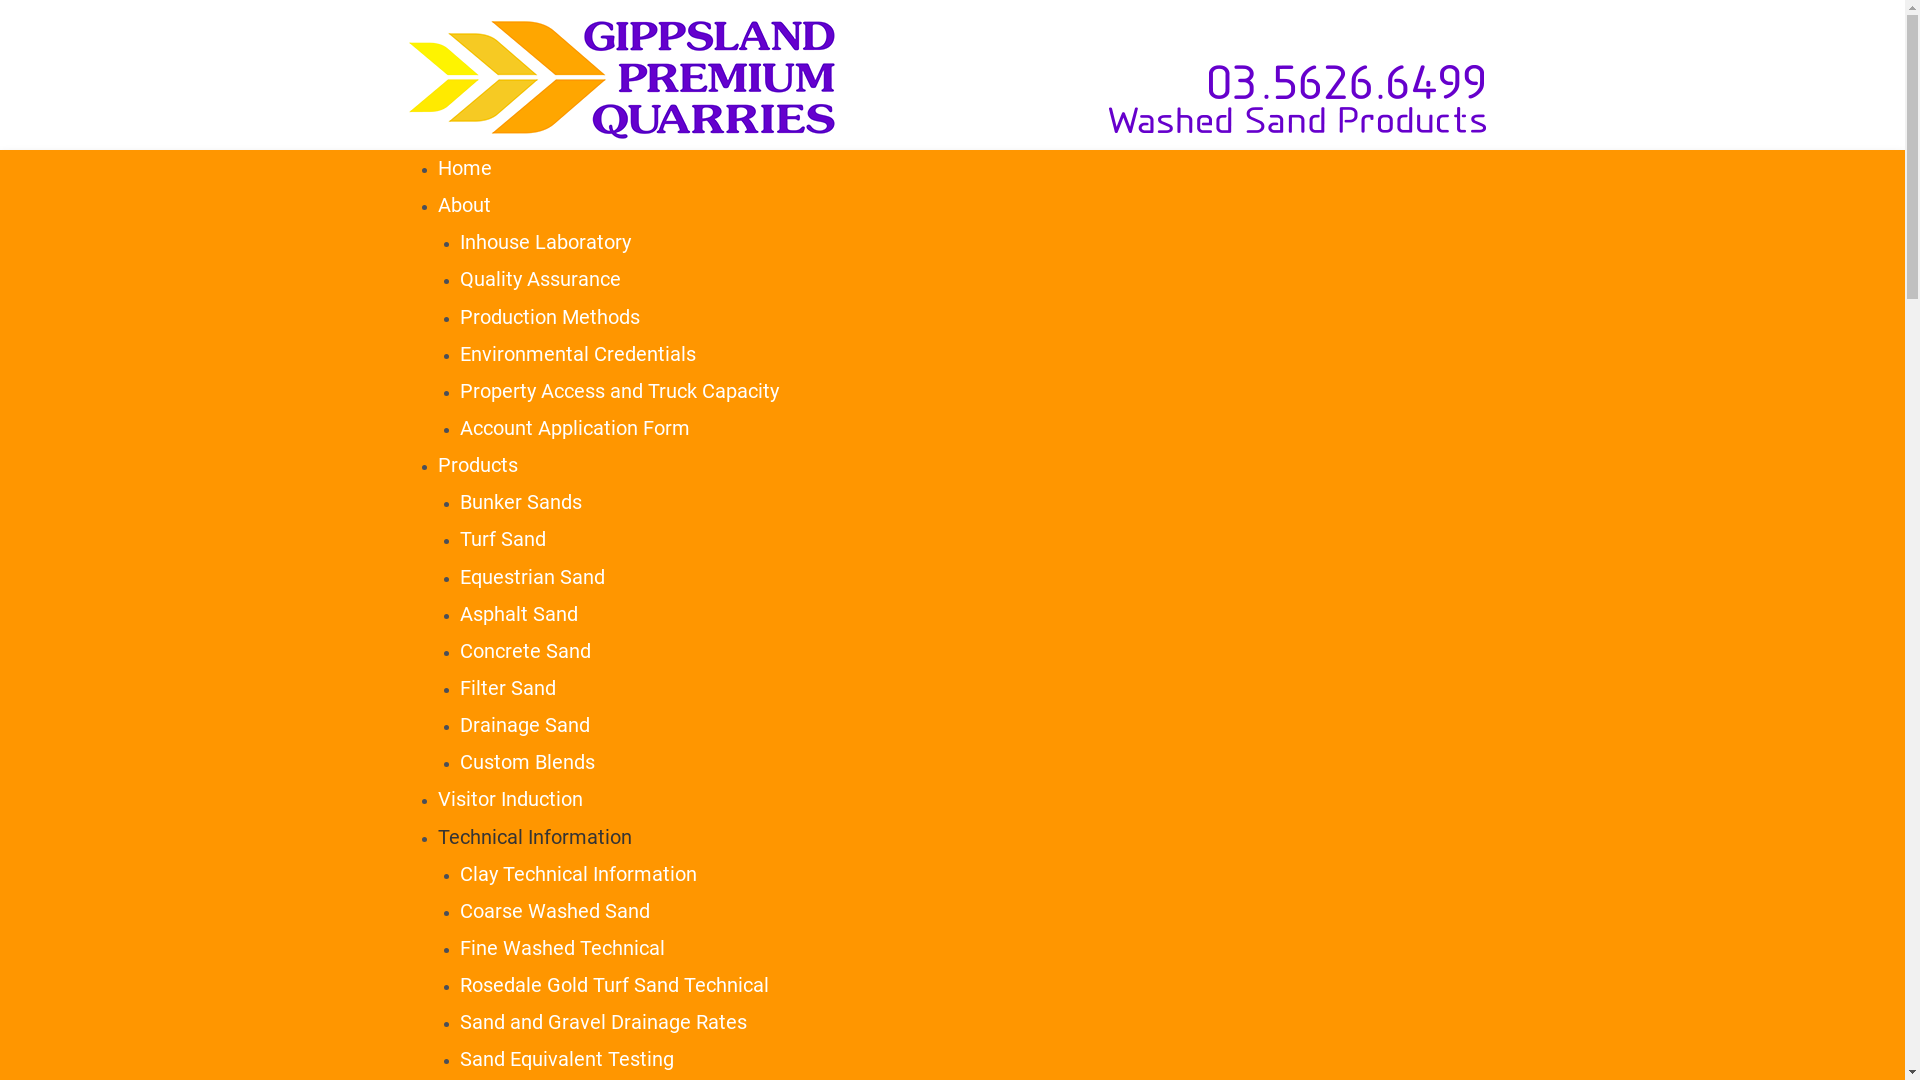 The width and height of the screenshot is (1920, 1080). I want to click on Environmental Credentials, so click(578, 354).